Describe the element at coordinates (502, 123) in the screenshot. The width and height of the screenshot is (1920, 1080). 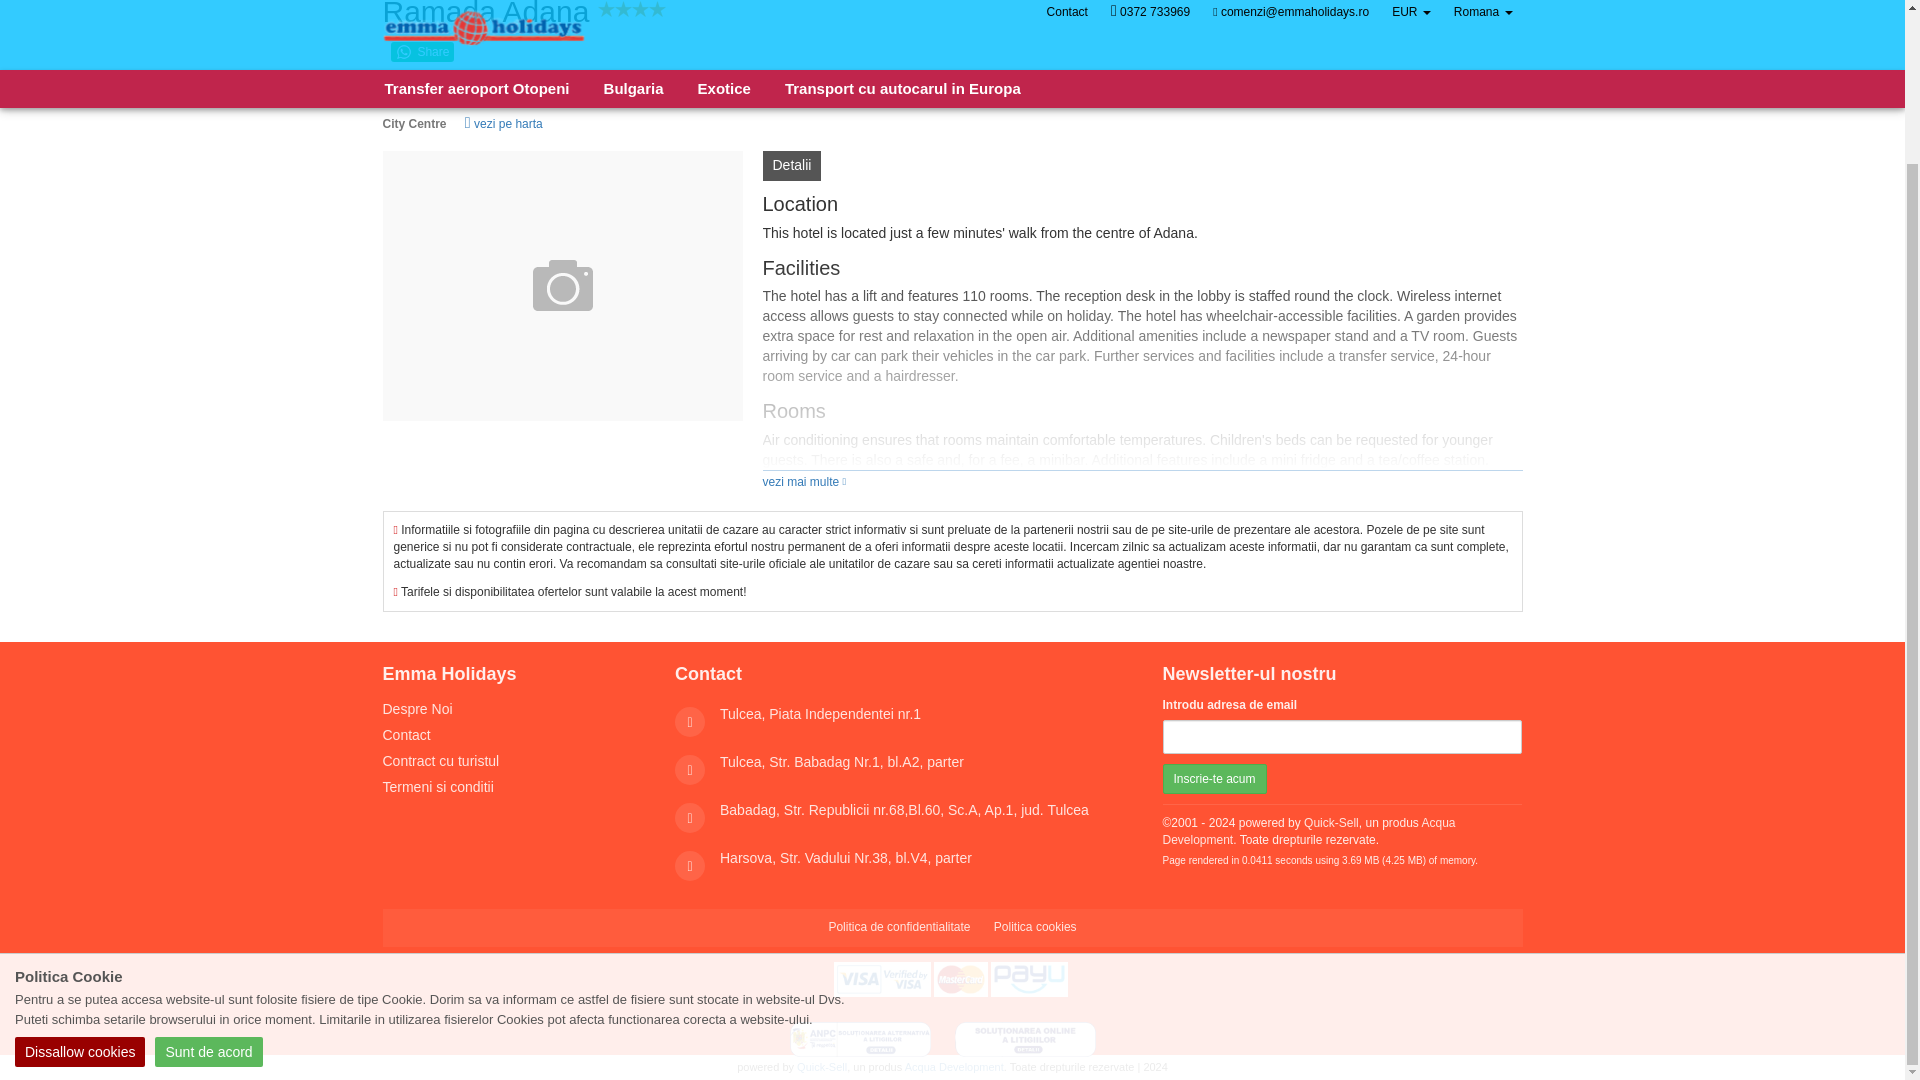
I see `vezi pe harta` at that location.